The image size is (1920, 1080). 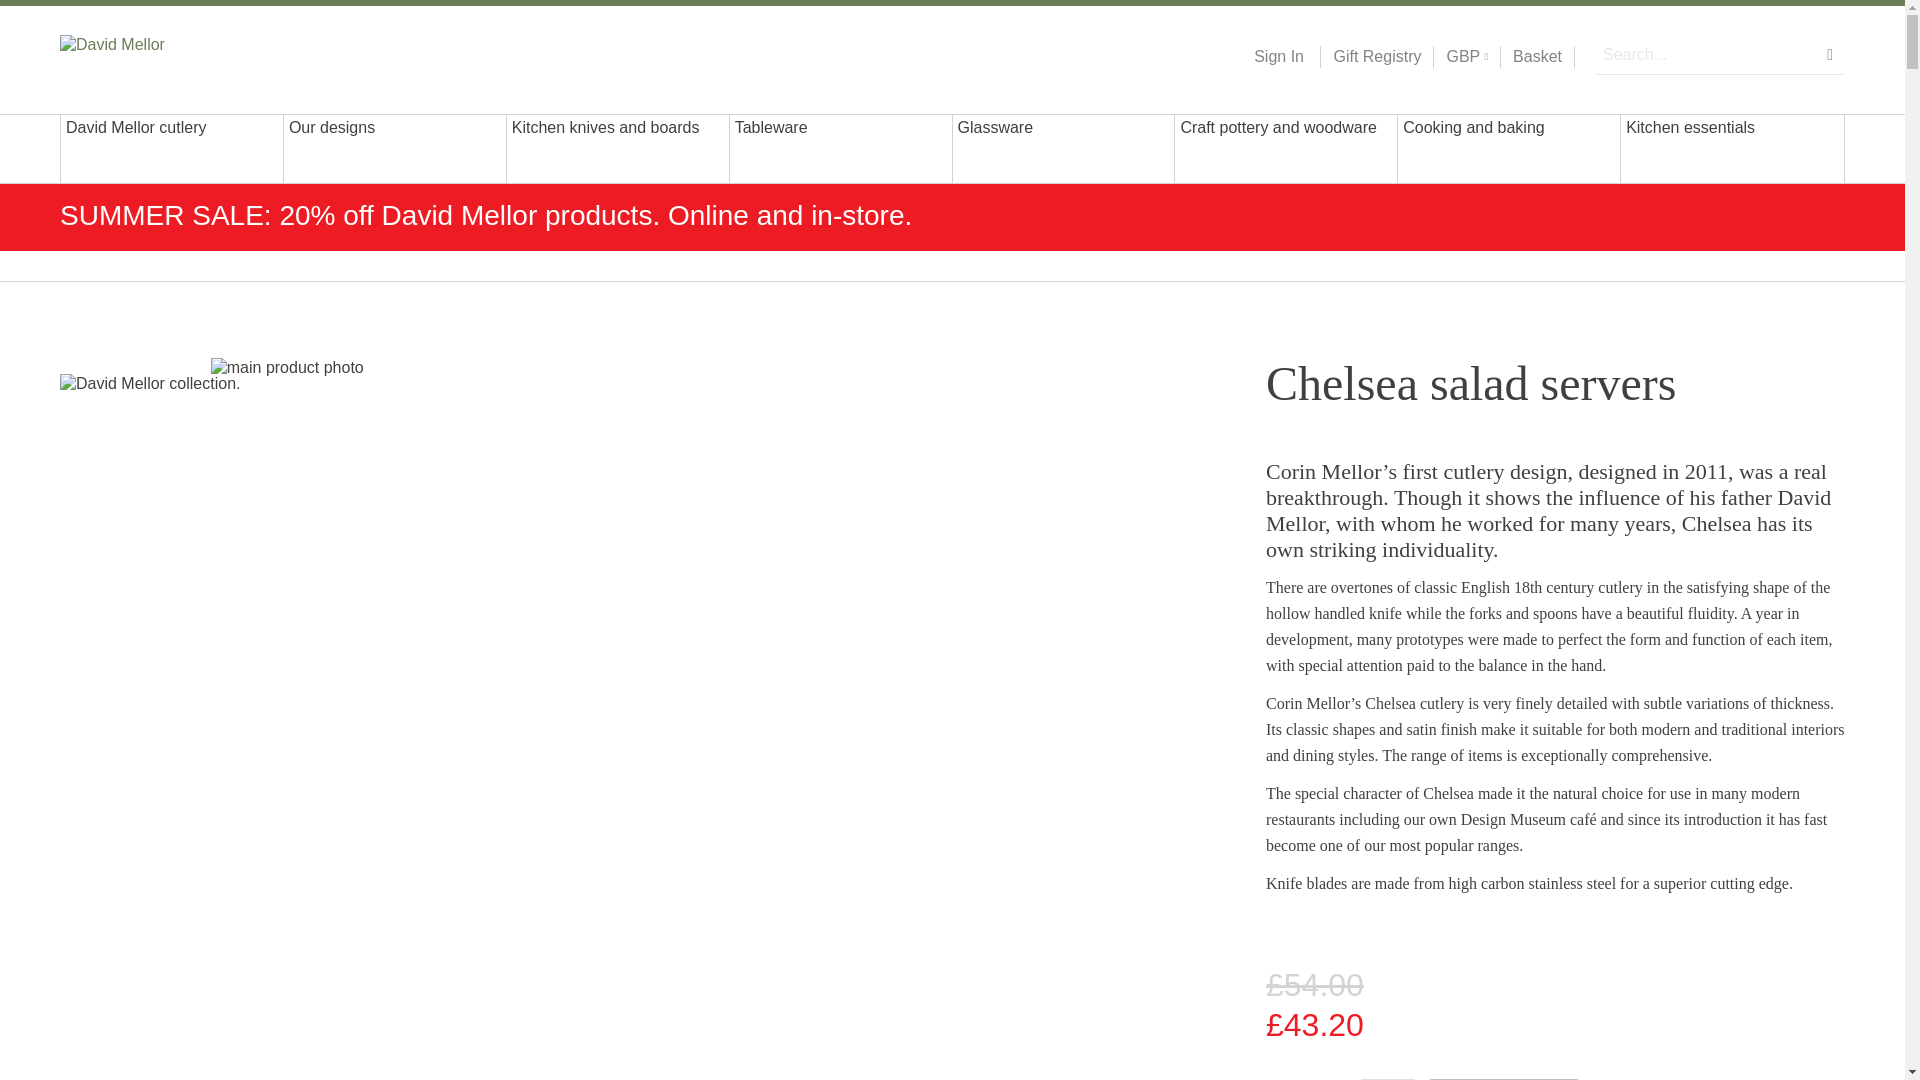 What do you see at coordinates (1388, 1079) in the screenshot?
I see `Qty` at bounding box center [1388, 1079].